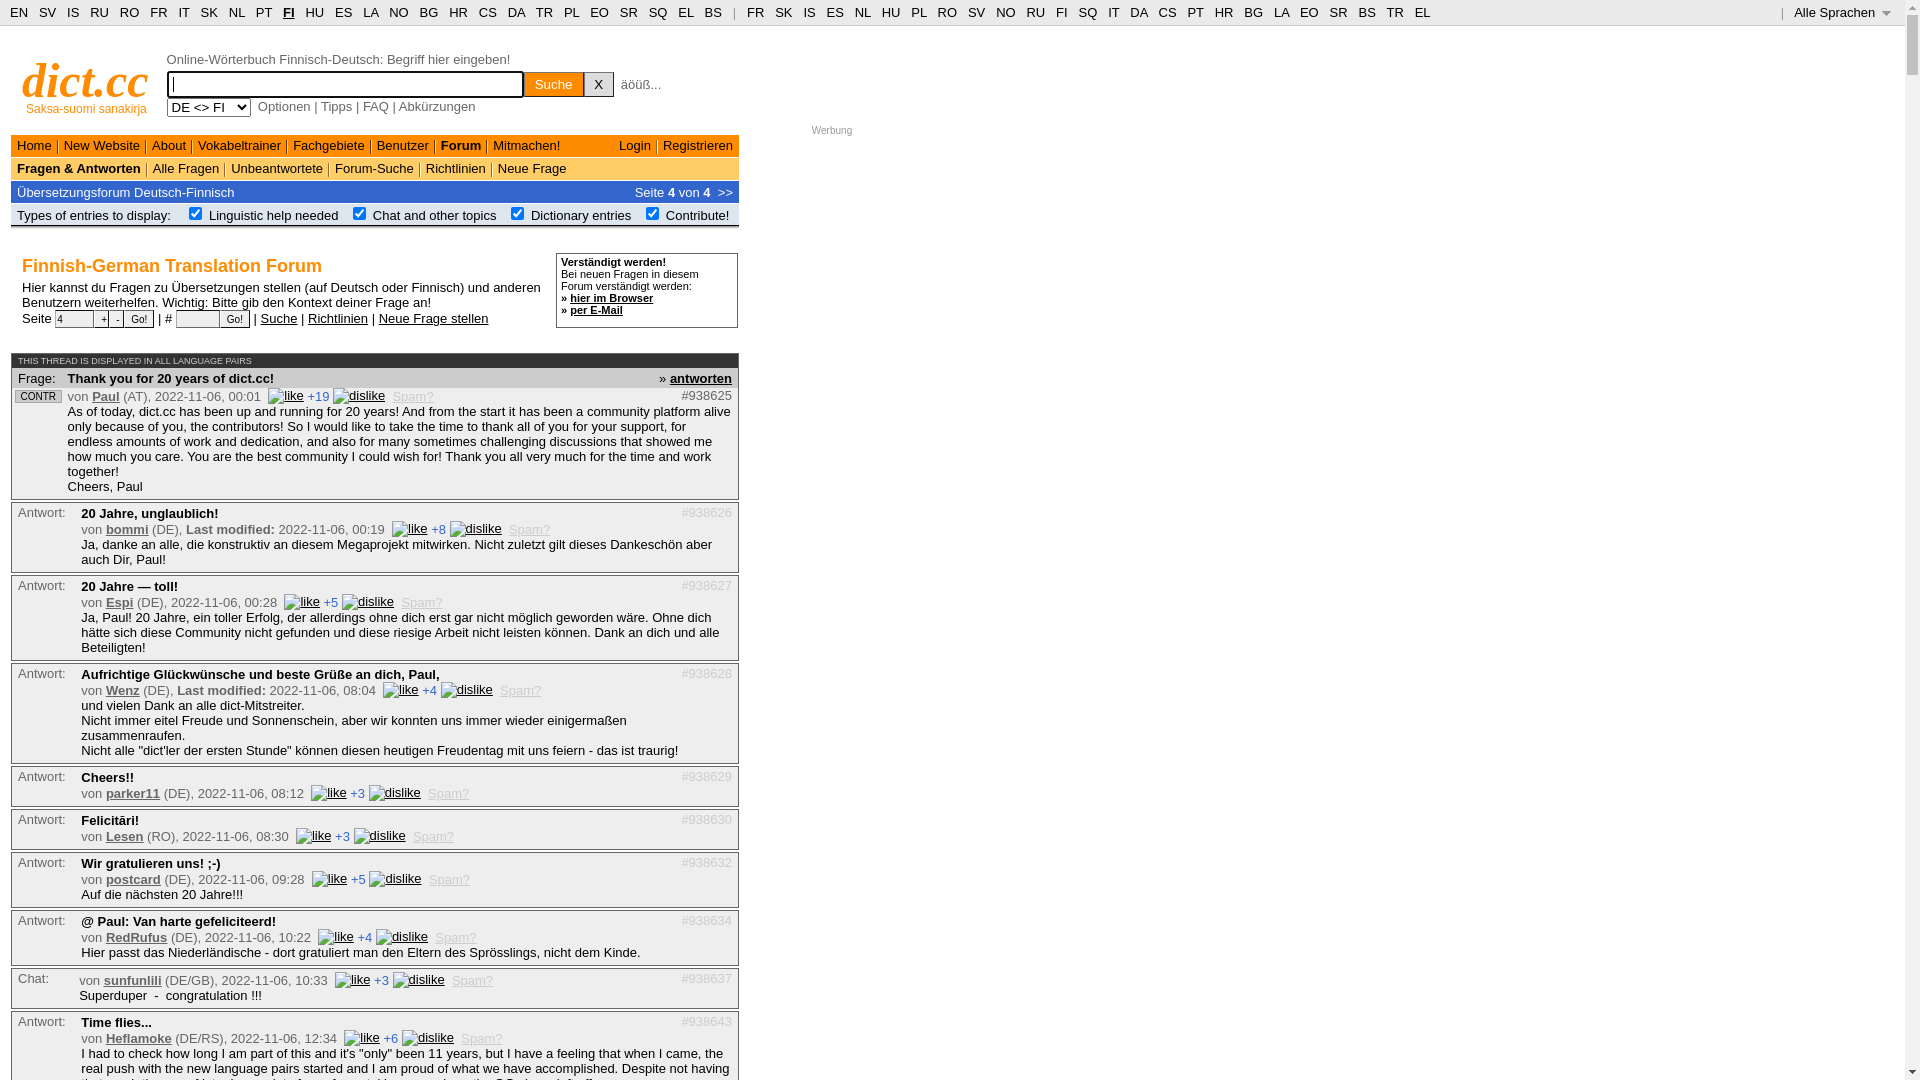 Image resolution: width=1920 pixels, height=1080 pixels. I want to click on HR, so click(1224, 12).